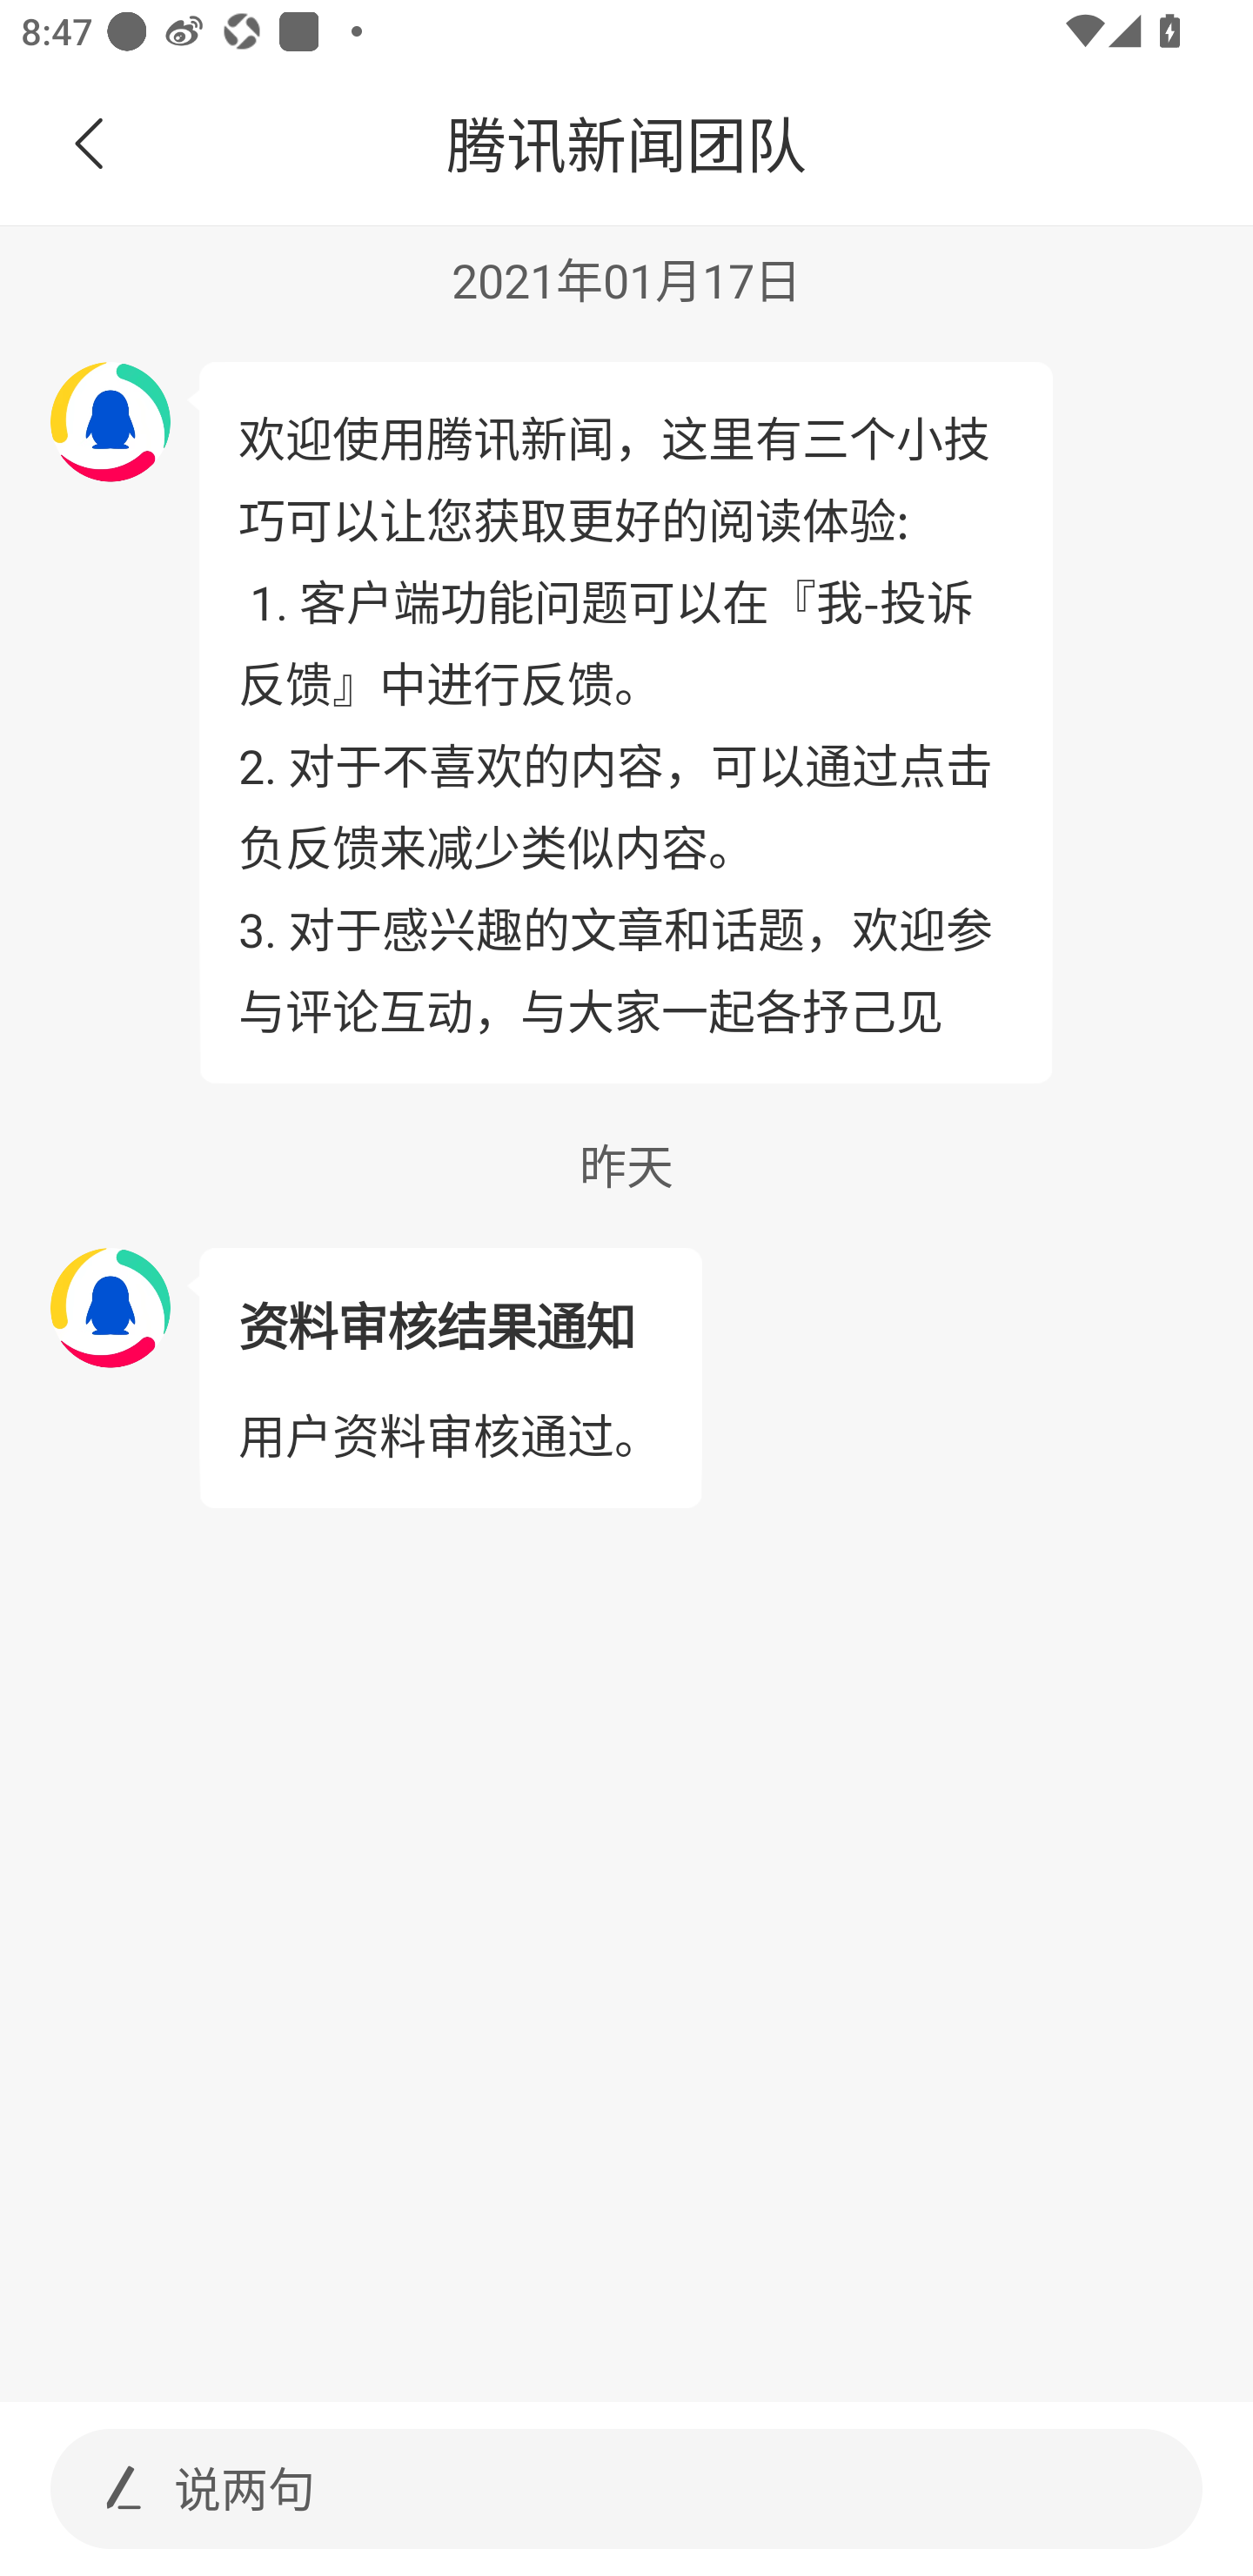  What do you see at coordinates (90, 144) in the screenshot?
I see ` 返回` at bounding box center [90, 144].